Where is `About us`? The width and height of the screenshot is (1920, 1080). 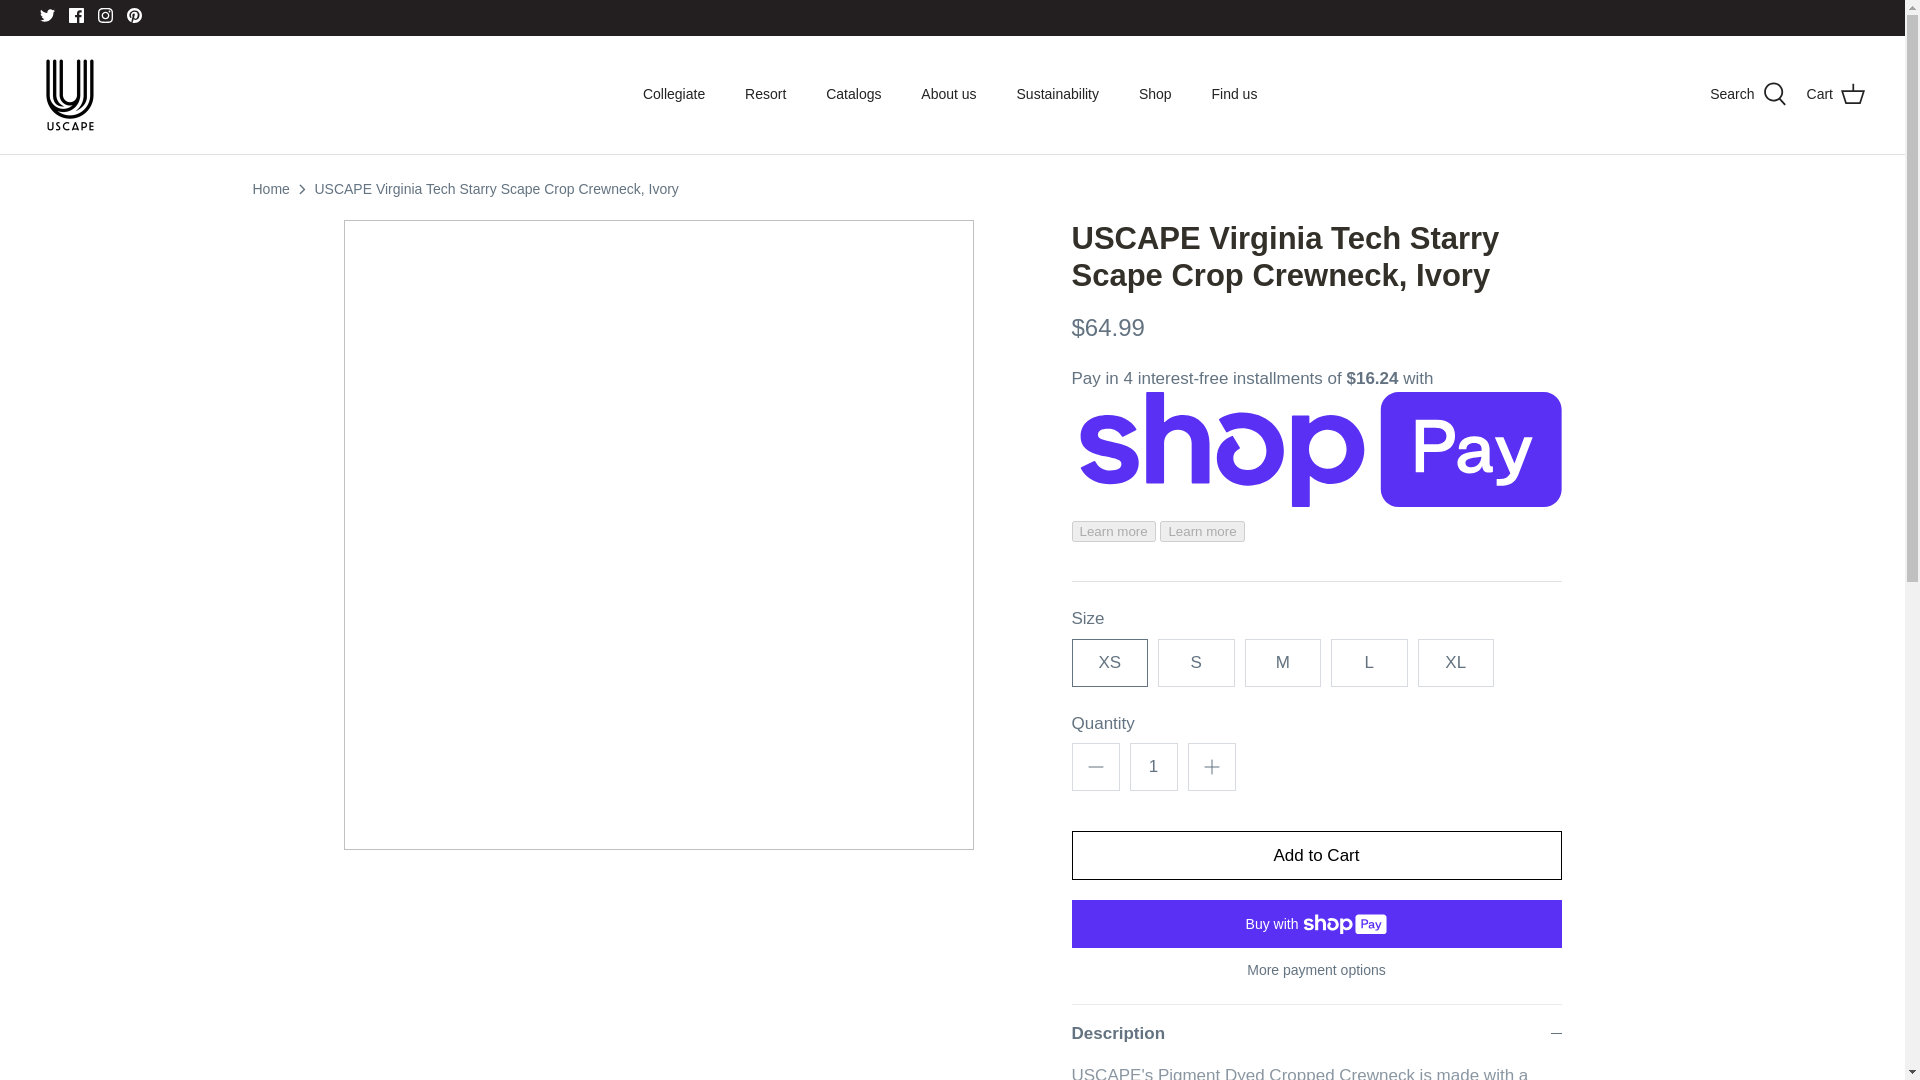 About us is located at coordinates (948, 94).